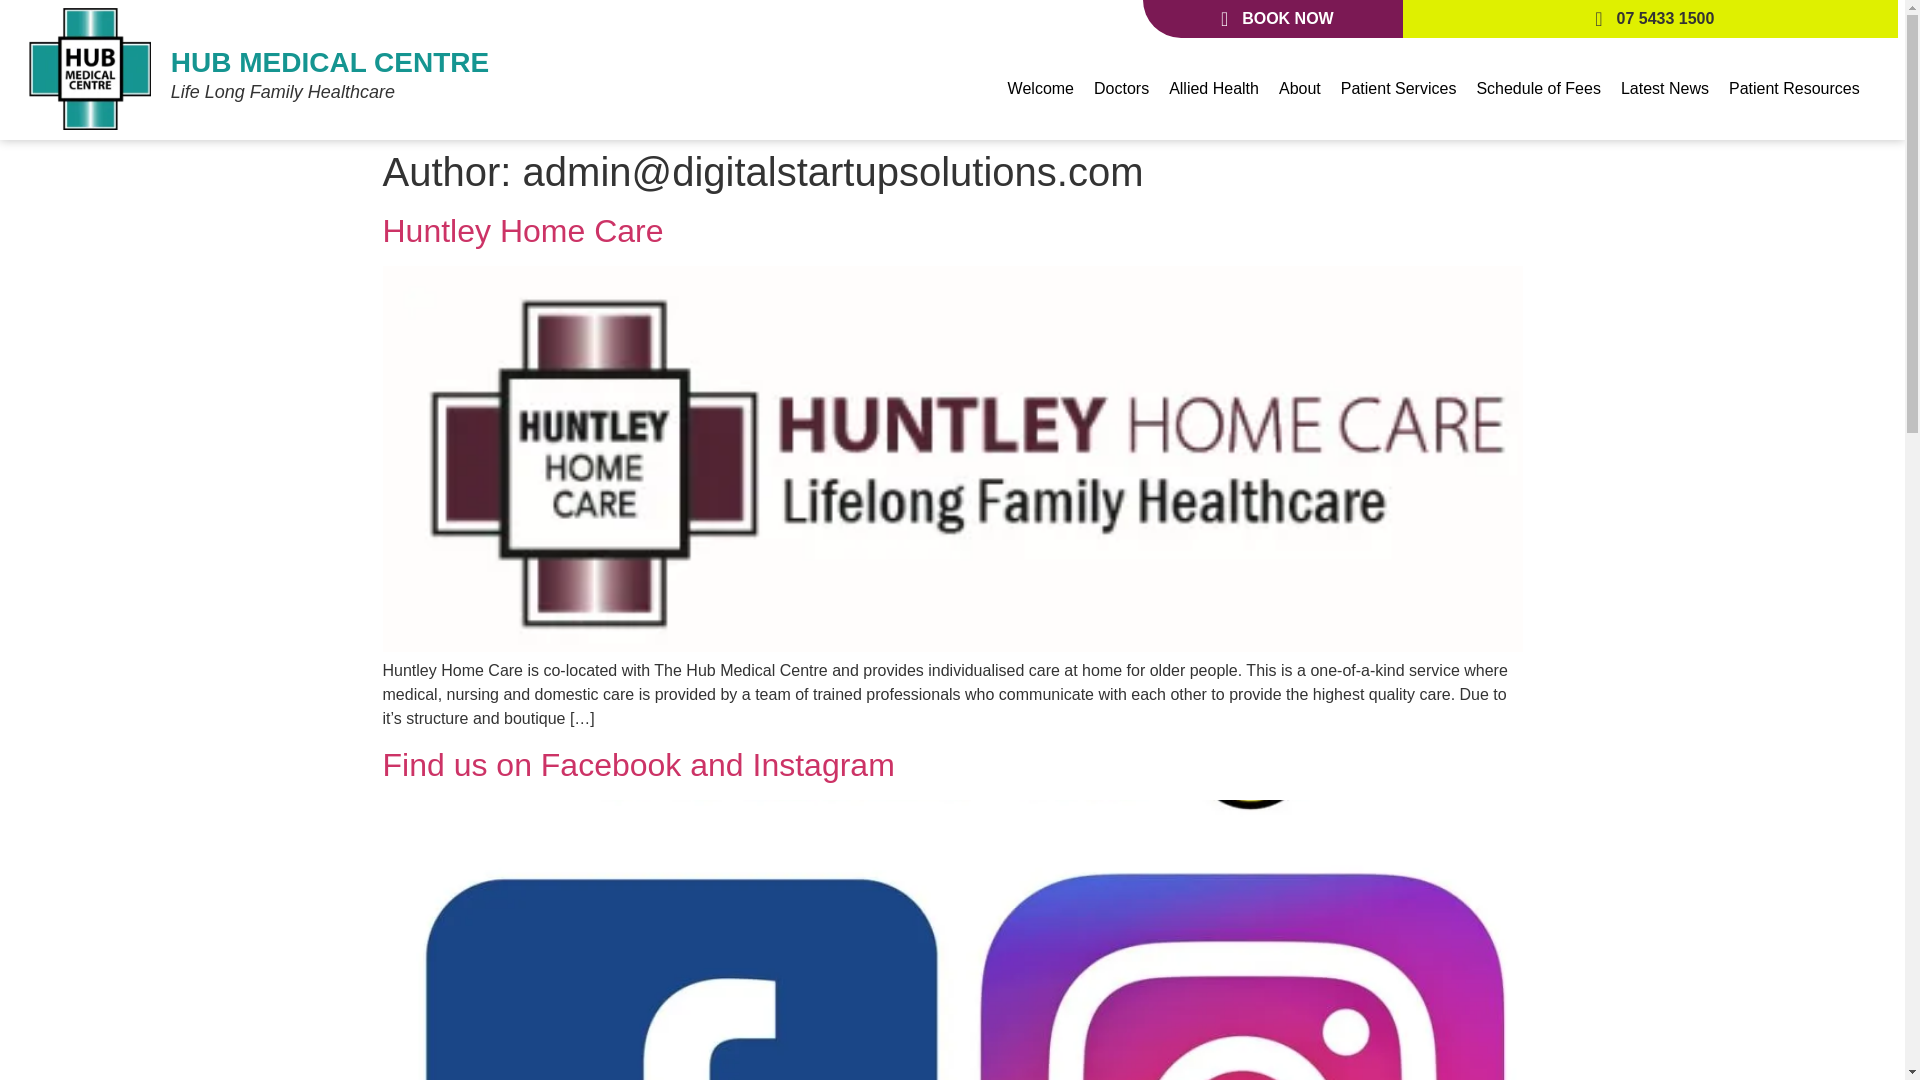 This screenshot has height=1080, width=1920. I want to click on About, so click(1300, 88).